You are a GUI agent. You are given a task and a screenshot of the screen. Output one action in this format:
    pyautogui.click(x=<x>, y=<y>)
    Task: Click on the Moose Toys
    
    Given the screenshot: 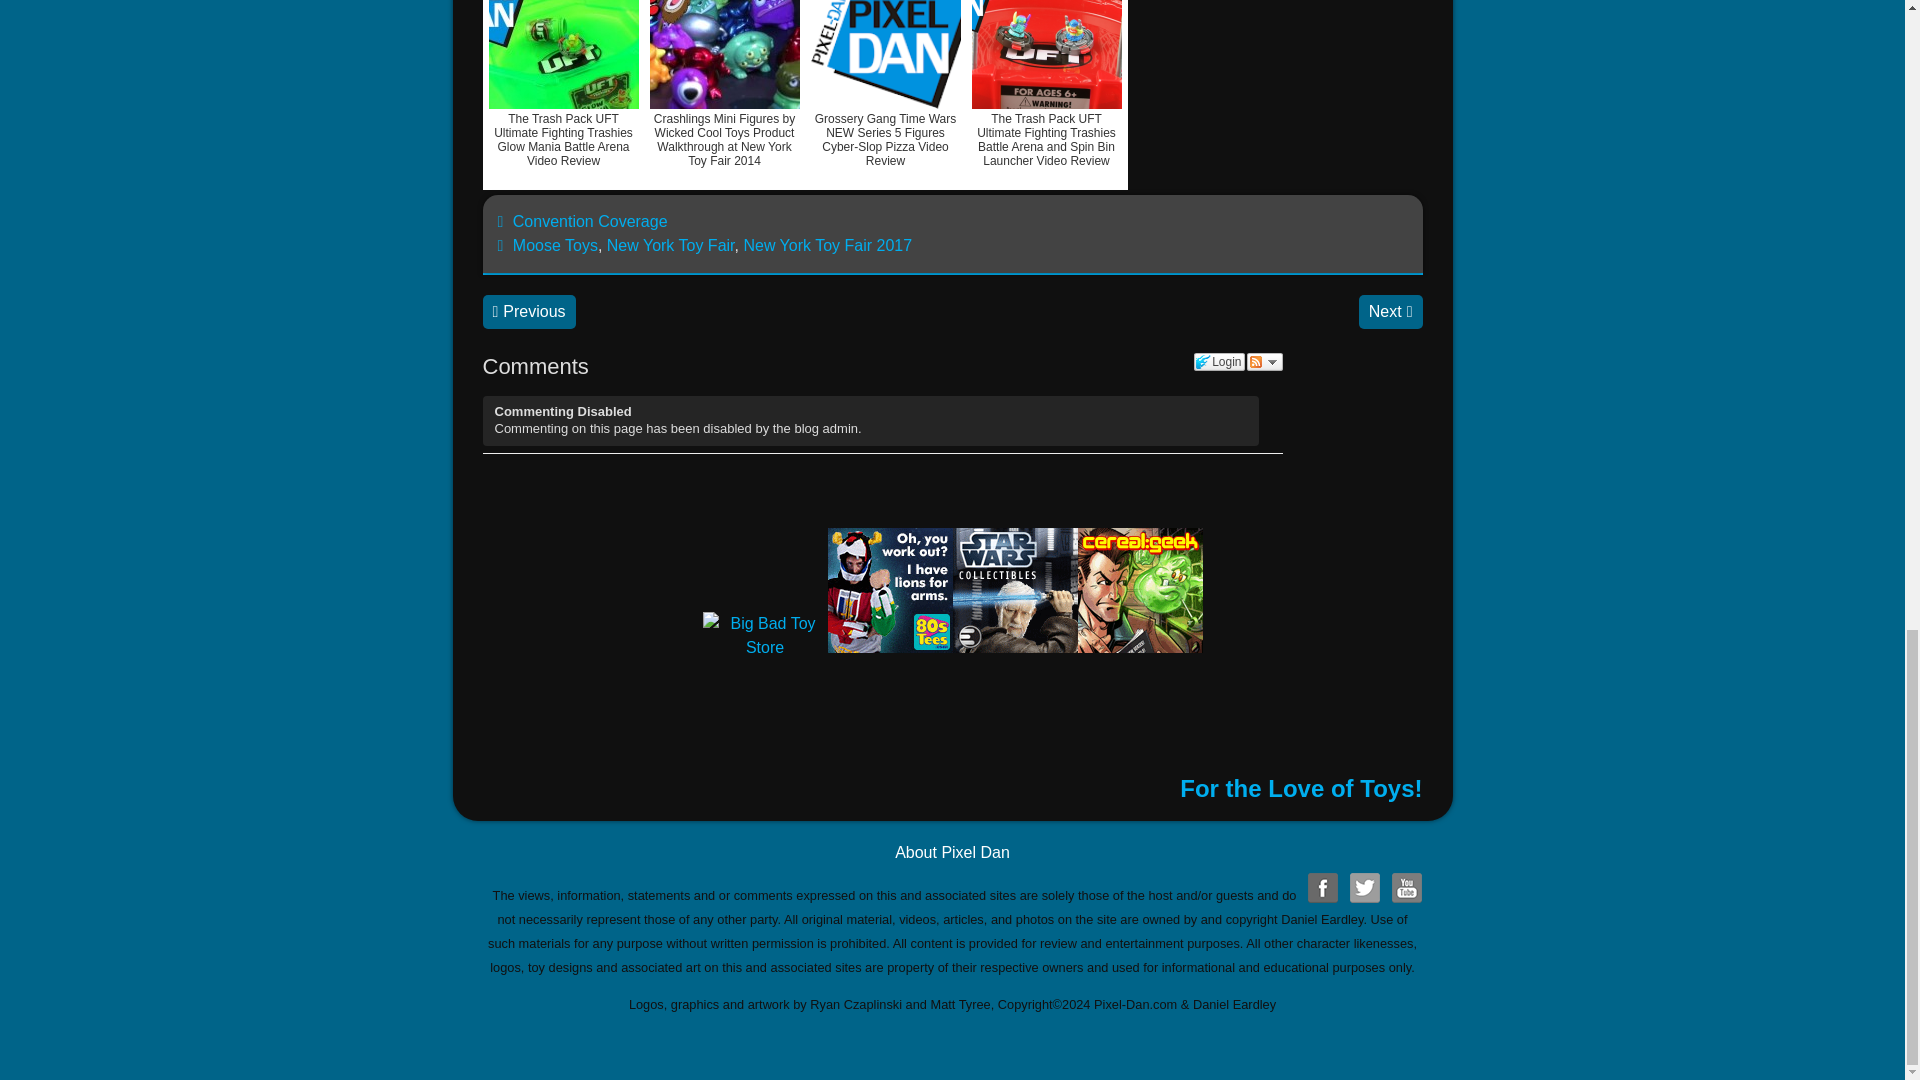 What is the action you would take?
    pyautogui.click(x=554, y=244)
    